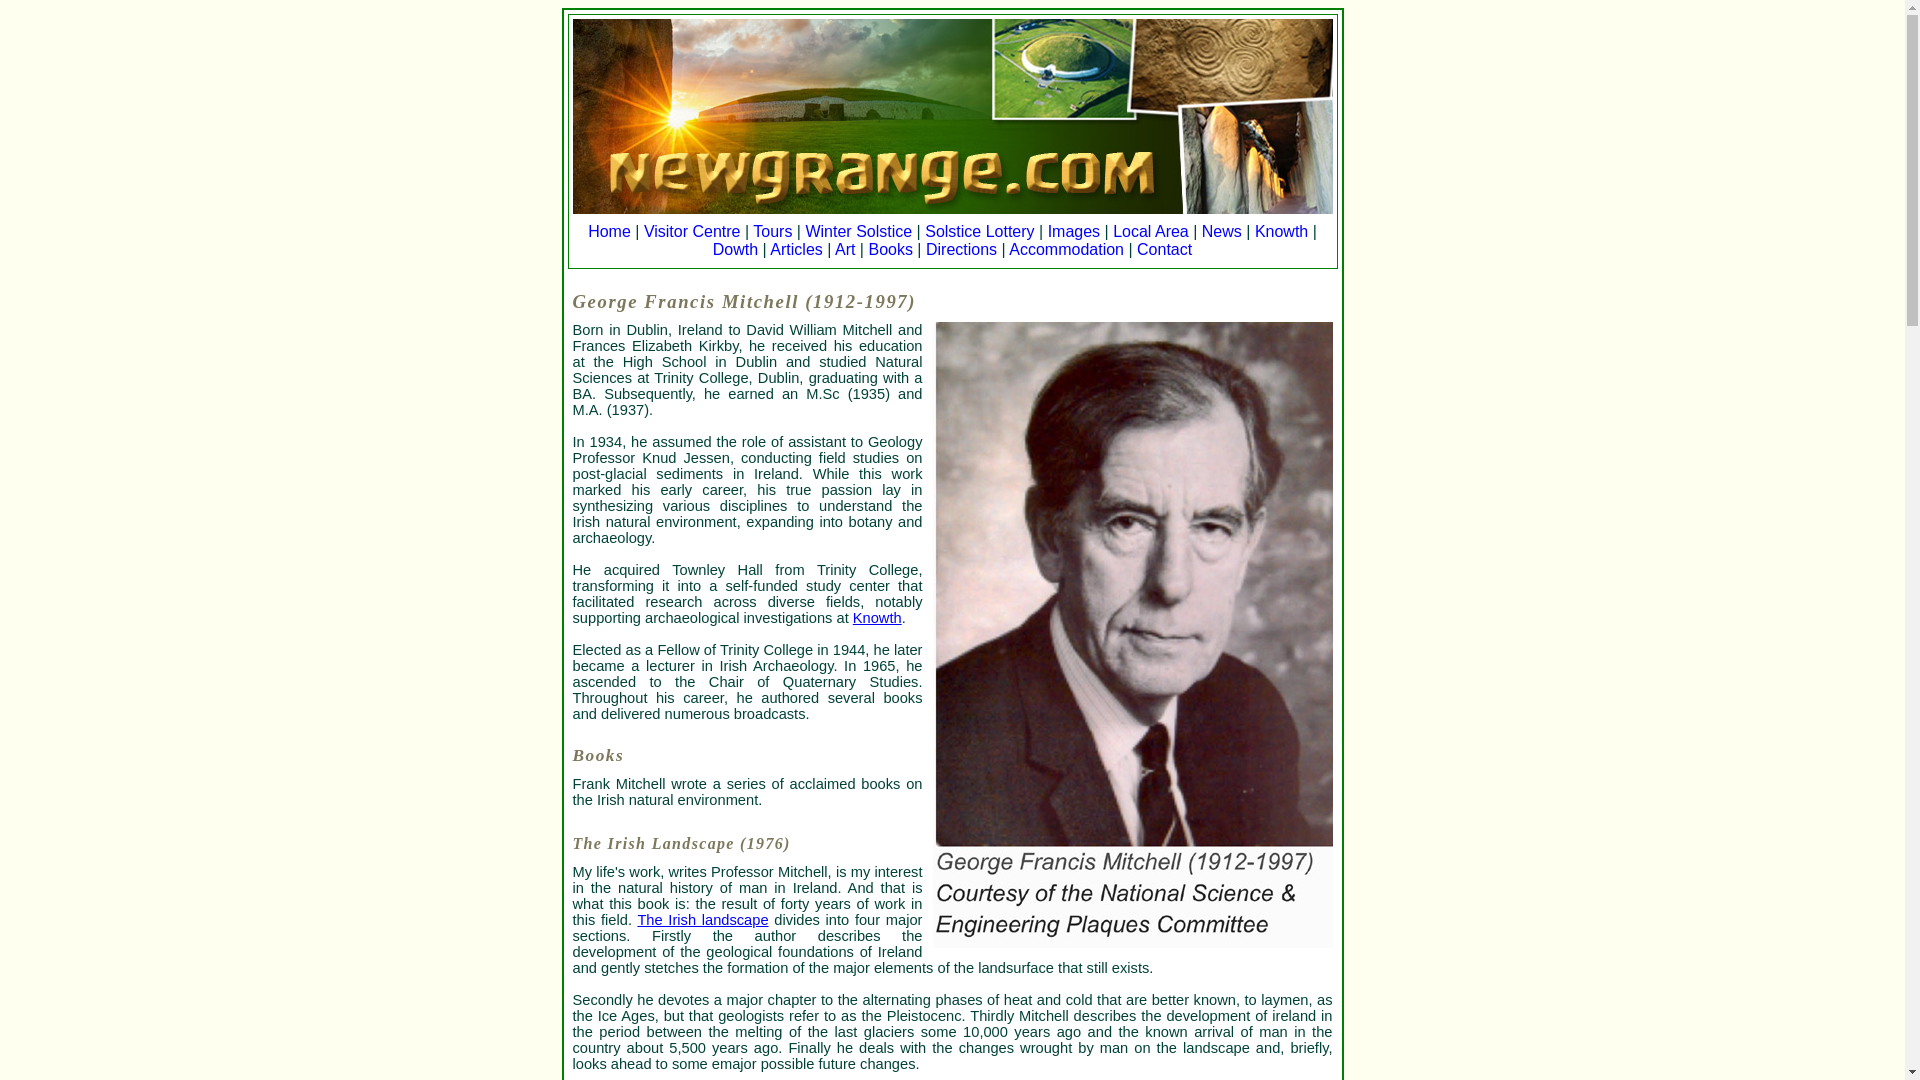  Describe the element at coordinates (877, 618) in the screenshot. I see `Knowth` at that location.